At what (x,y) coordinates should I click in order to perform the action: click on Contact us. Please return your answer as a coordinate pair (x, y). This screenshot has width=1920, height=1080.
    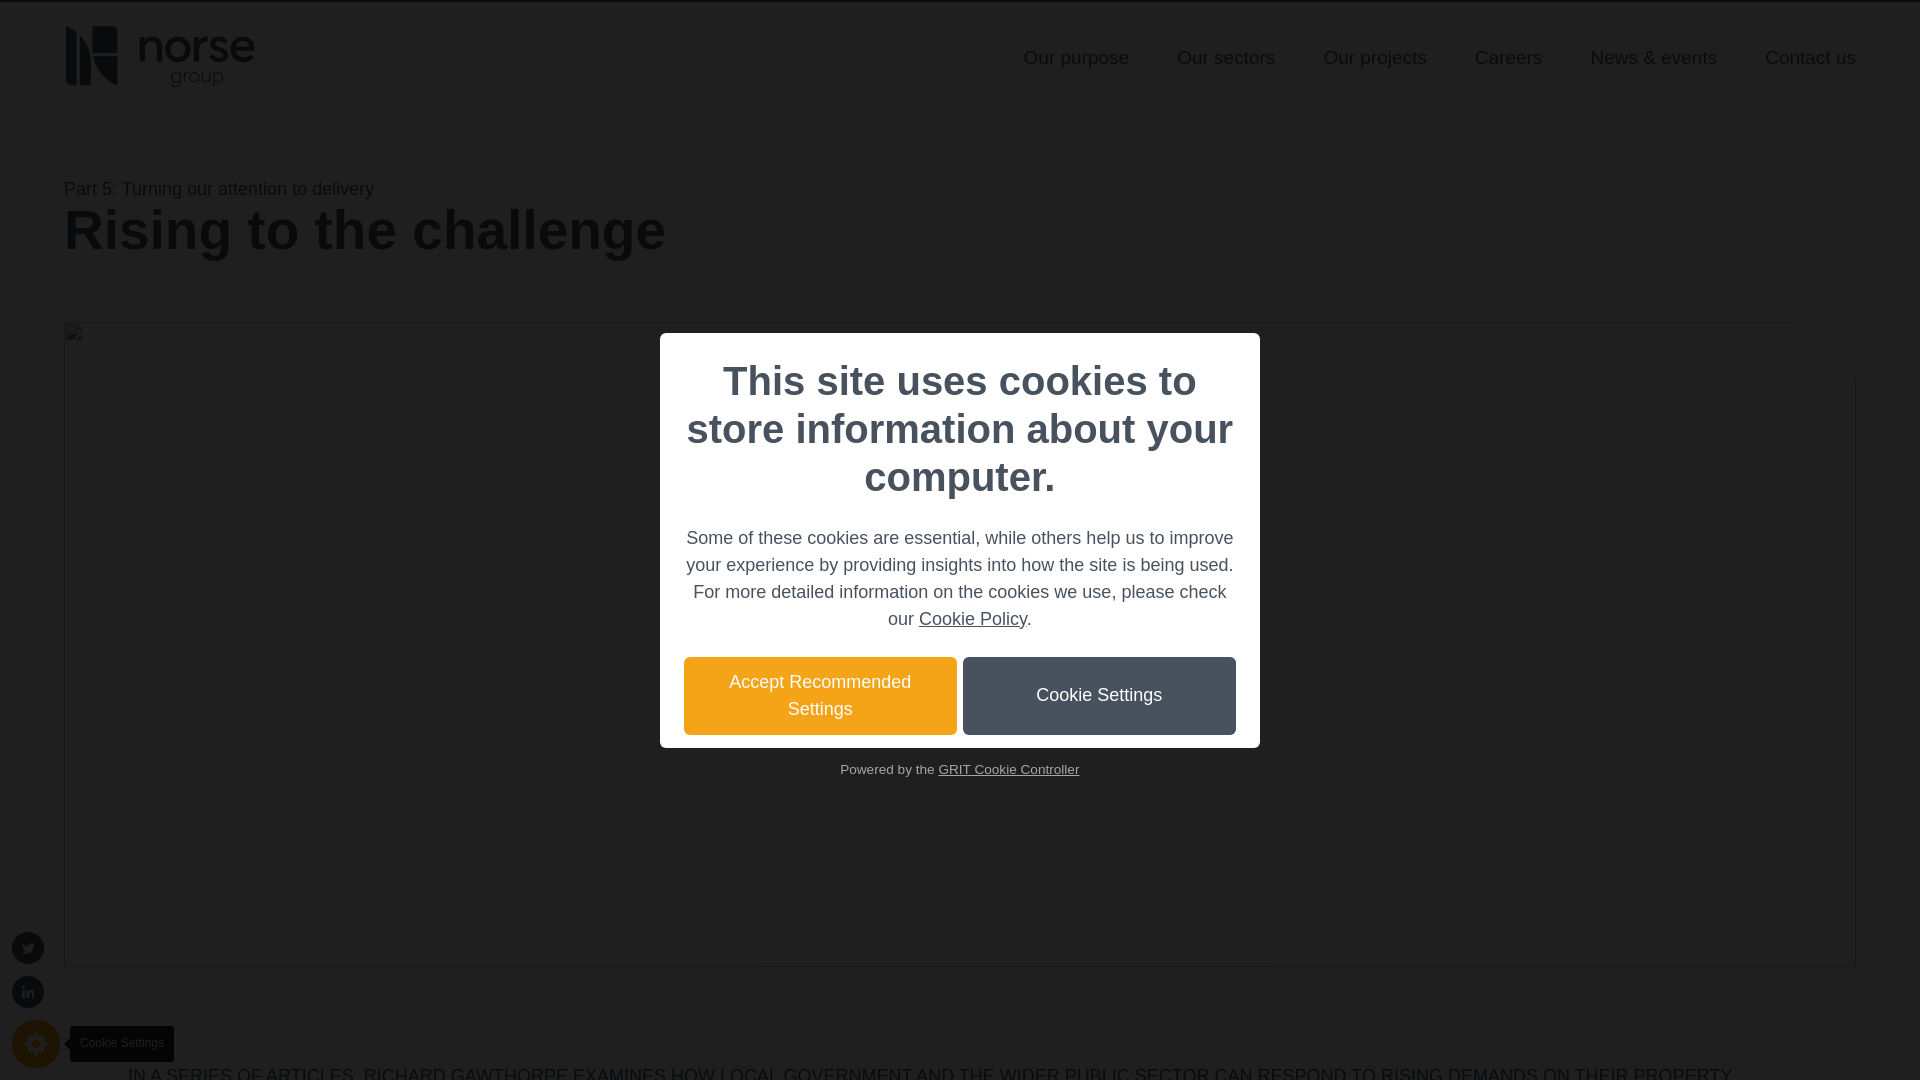
    Looking at the image, I should click on (1810, 56).